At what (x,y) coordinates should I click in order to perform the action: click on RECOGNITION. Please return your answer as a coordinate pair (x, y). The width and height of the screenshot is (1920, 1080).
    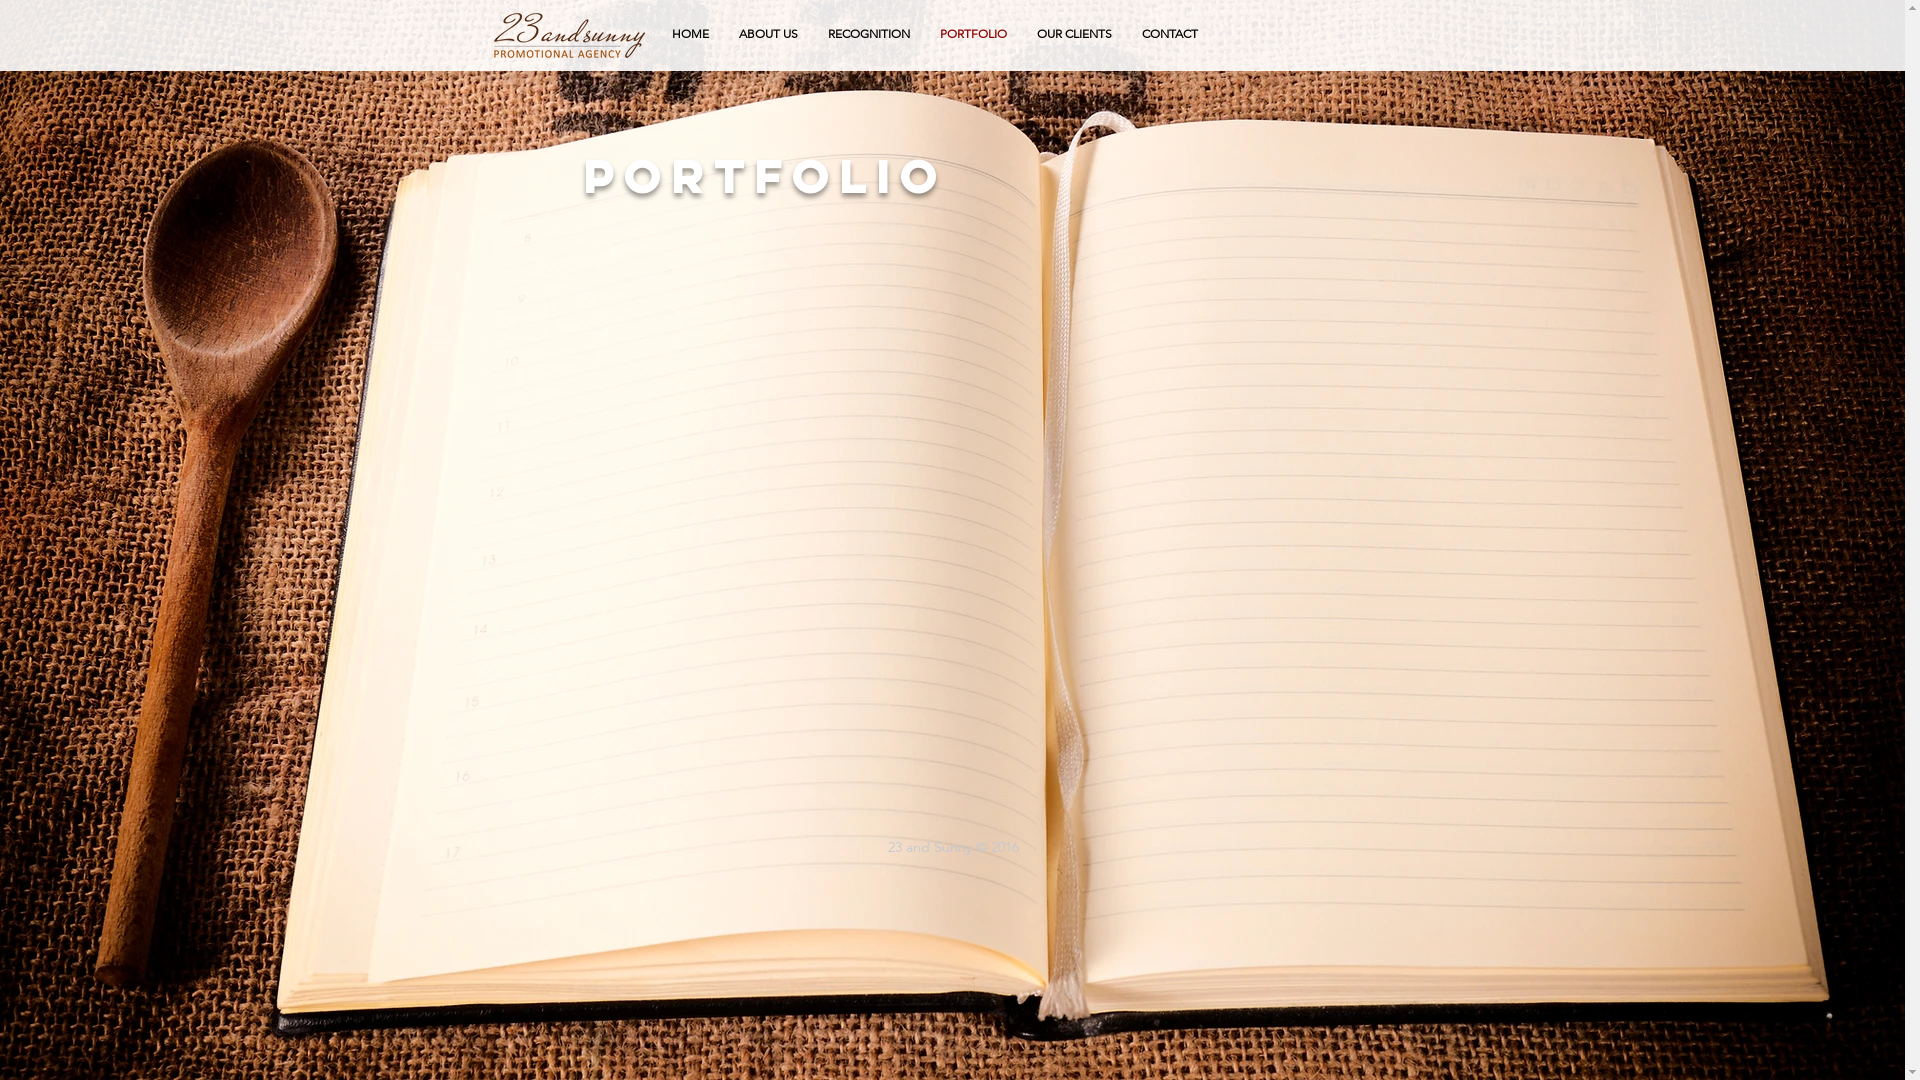
    Looking at the image, I should click on (868, 34).